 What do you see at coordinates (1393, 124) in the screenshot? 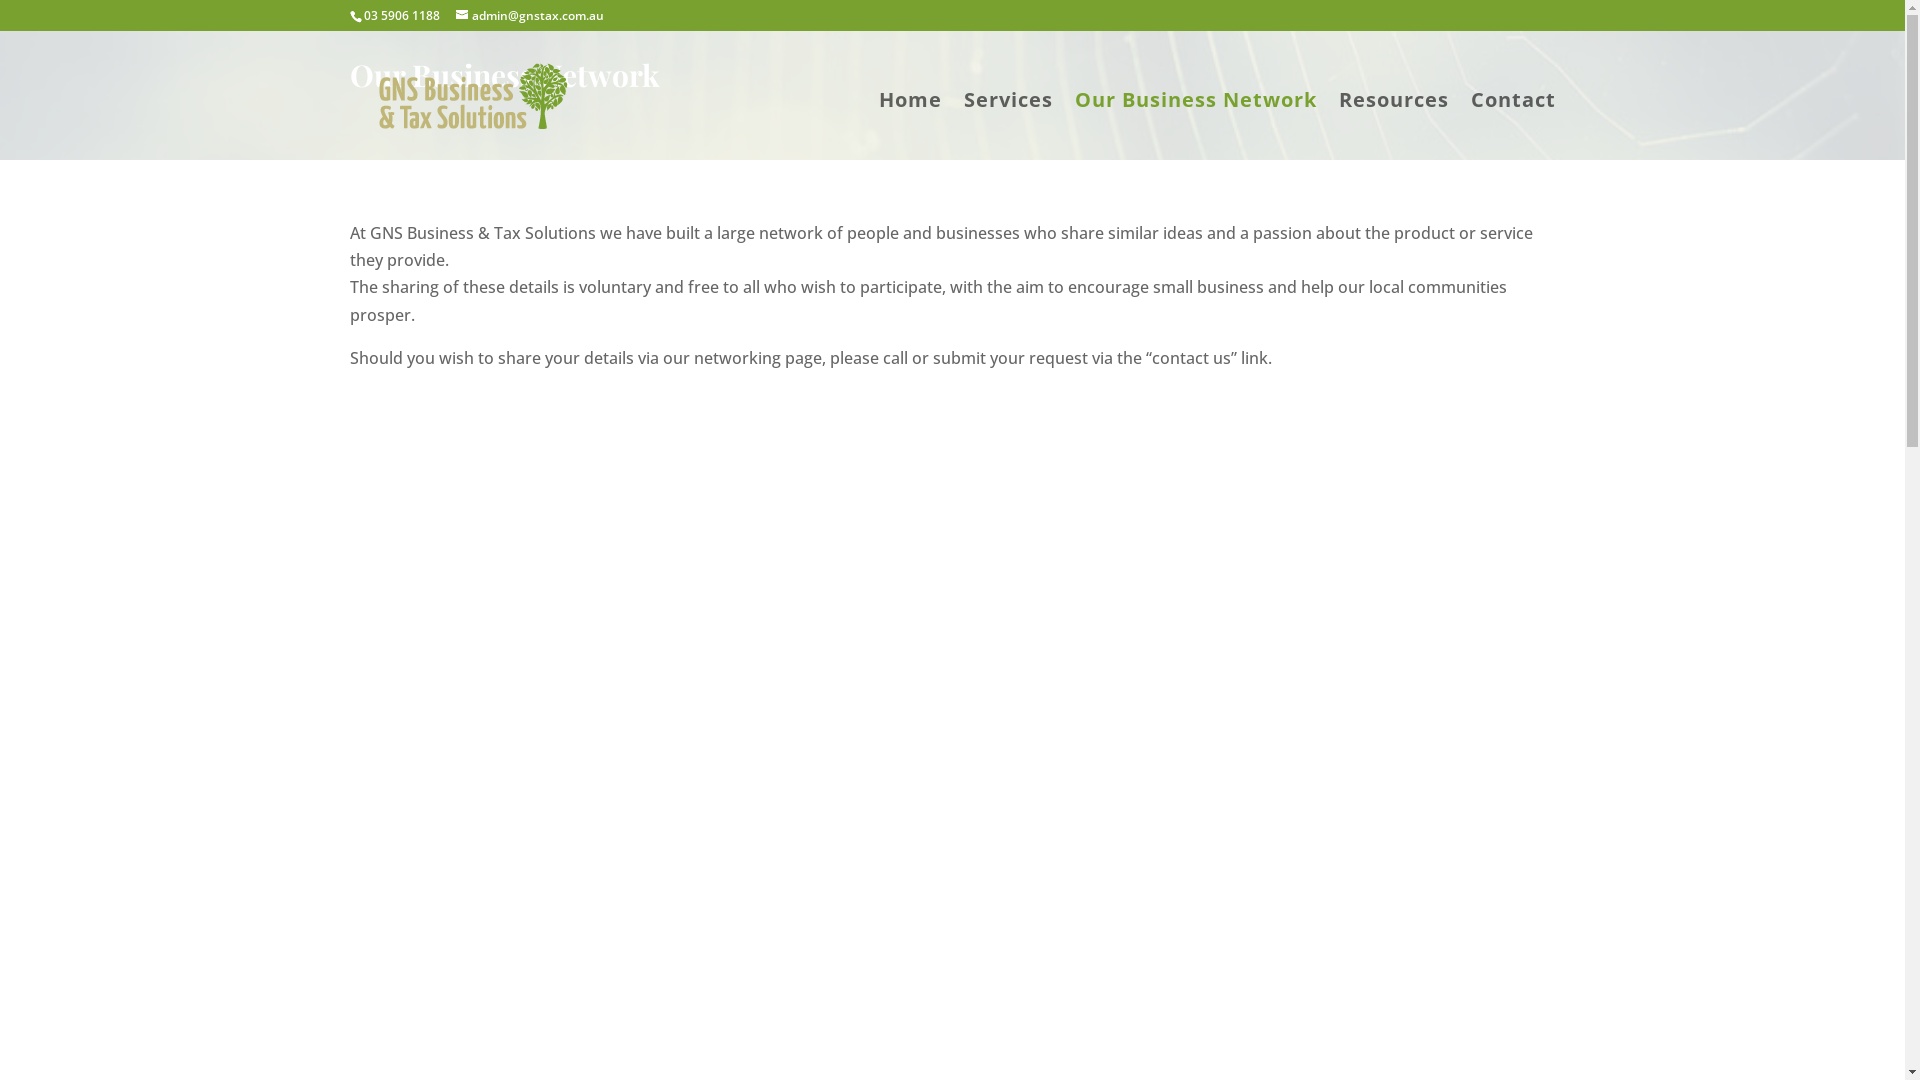
I see `Resources` at bounding box center [1393, 124].